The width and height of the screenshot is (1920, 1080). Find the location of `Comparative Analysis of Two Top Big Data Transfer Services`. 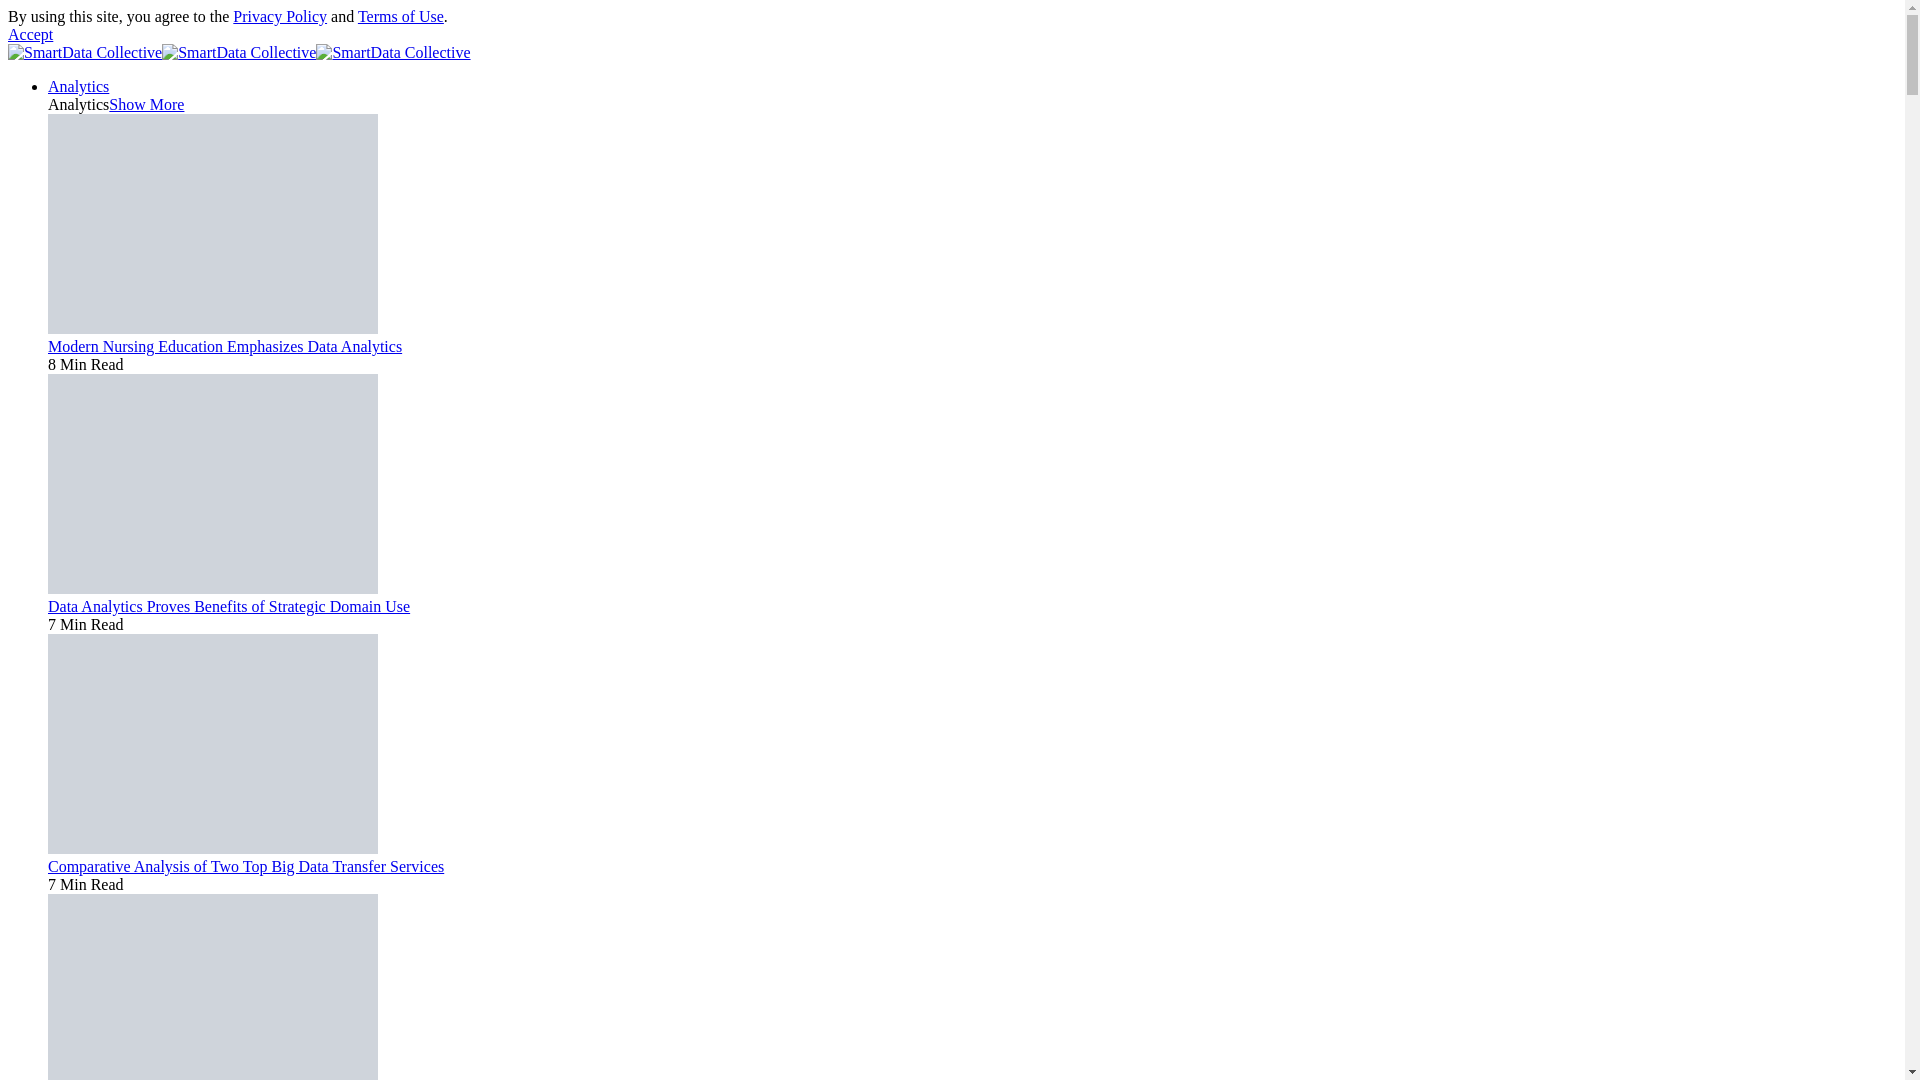

Comparative Analysis of Two Top Big Data Transfer Services is located at coordinates (246, 866).